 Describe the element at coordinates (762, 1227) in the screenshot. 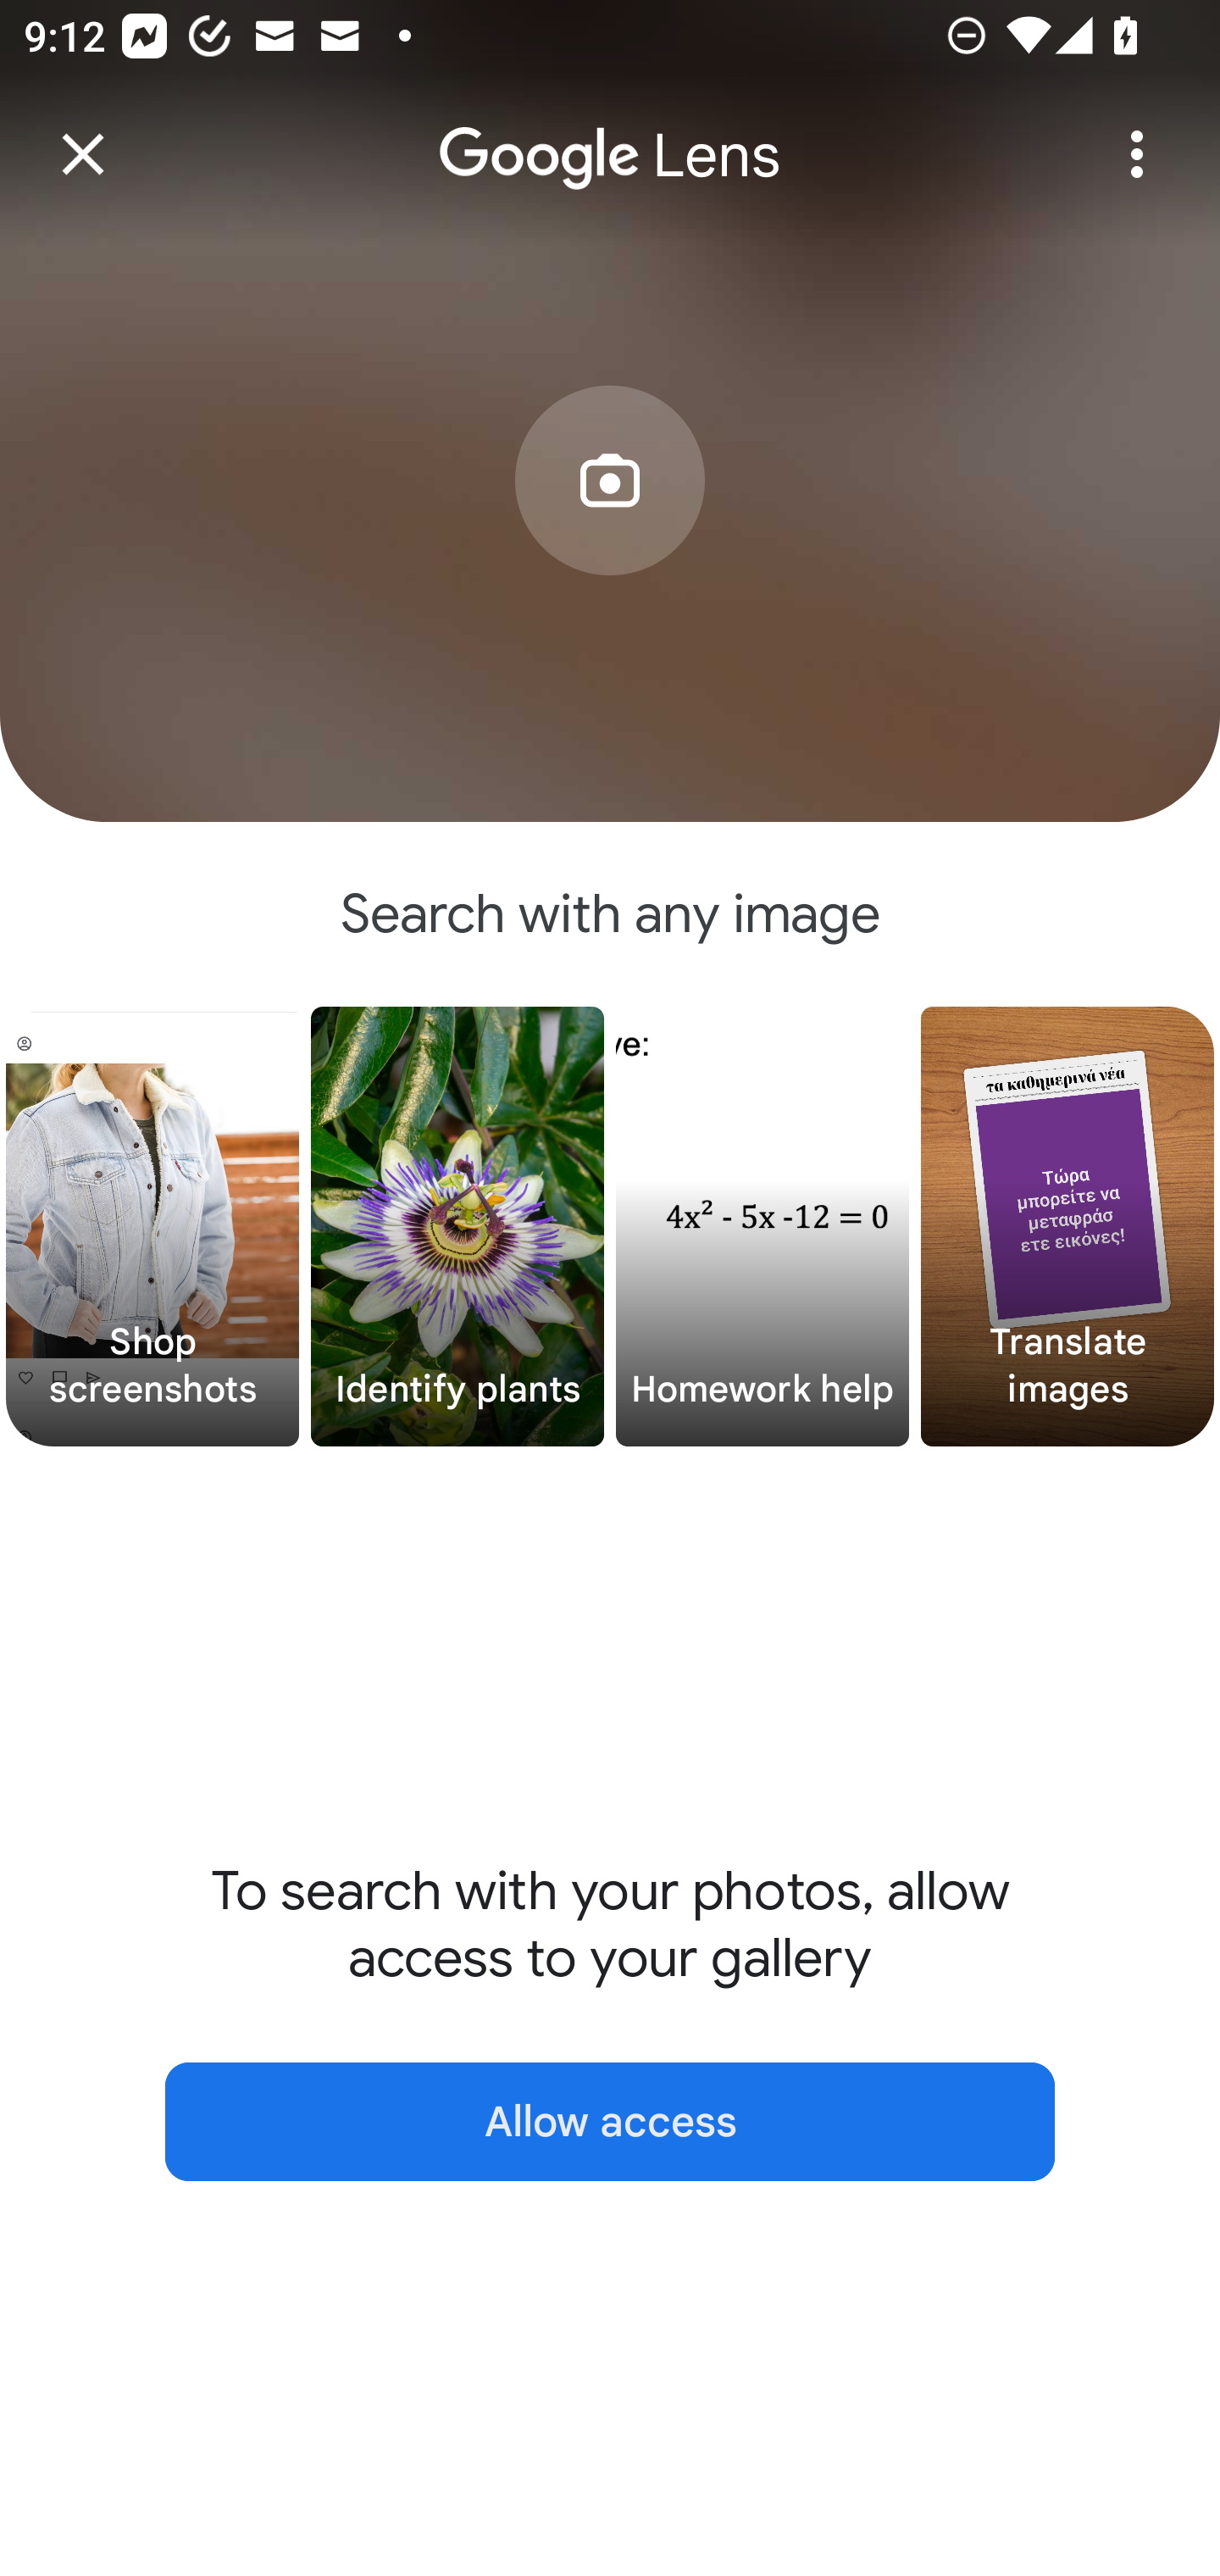

I see `Homework help` at that location.